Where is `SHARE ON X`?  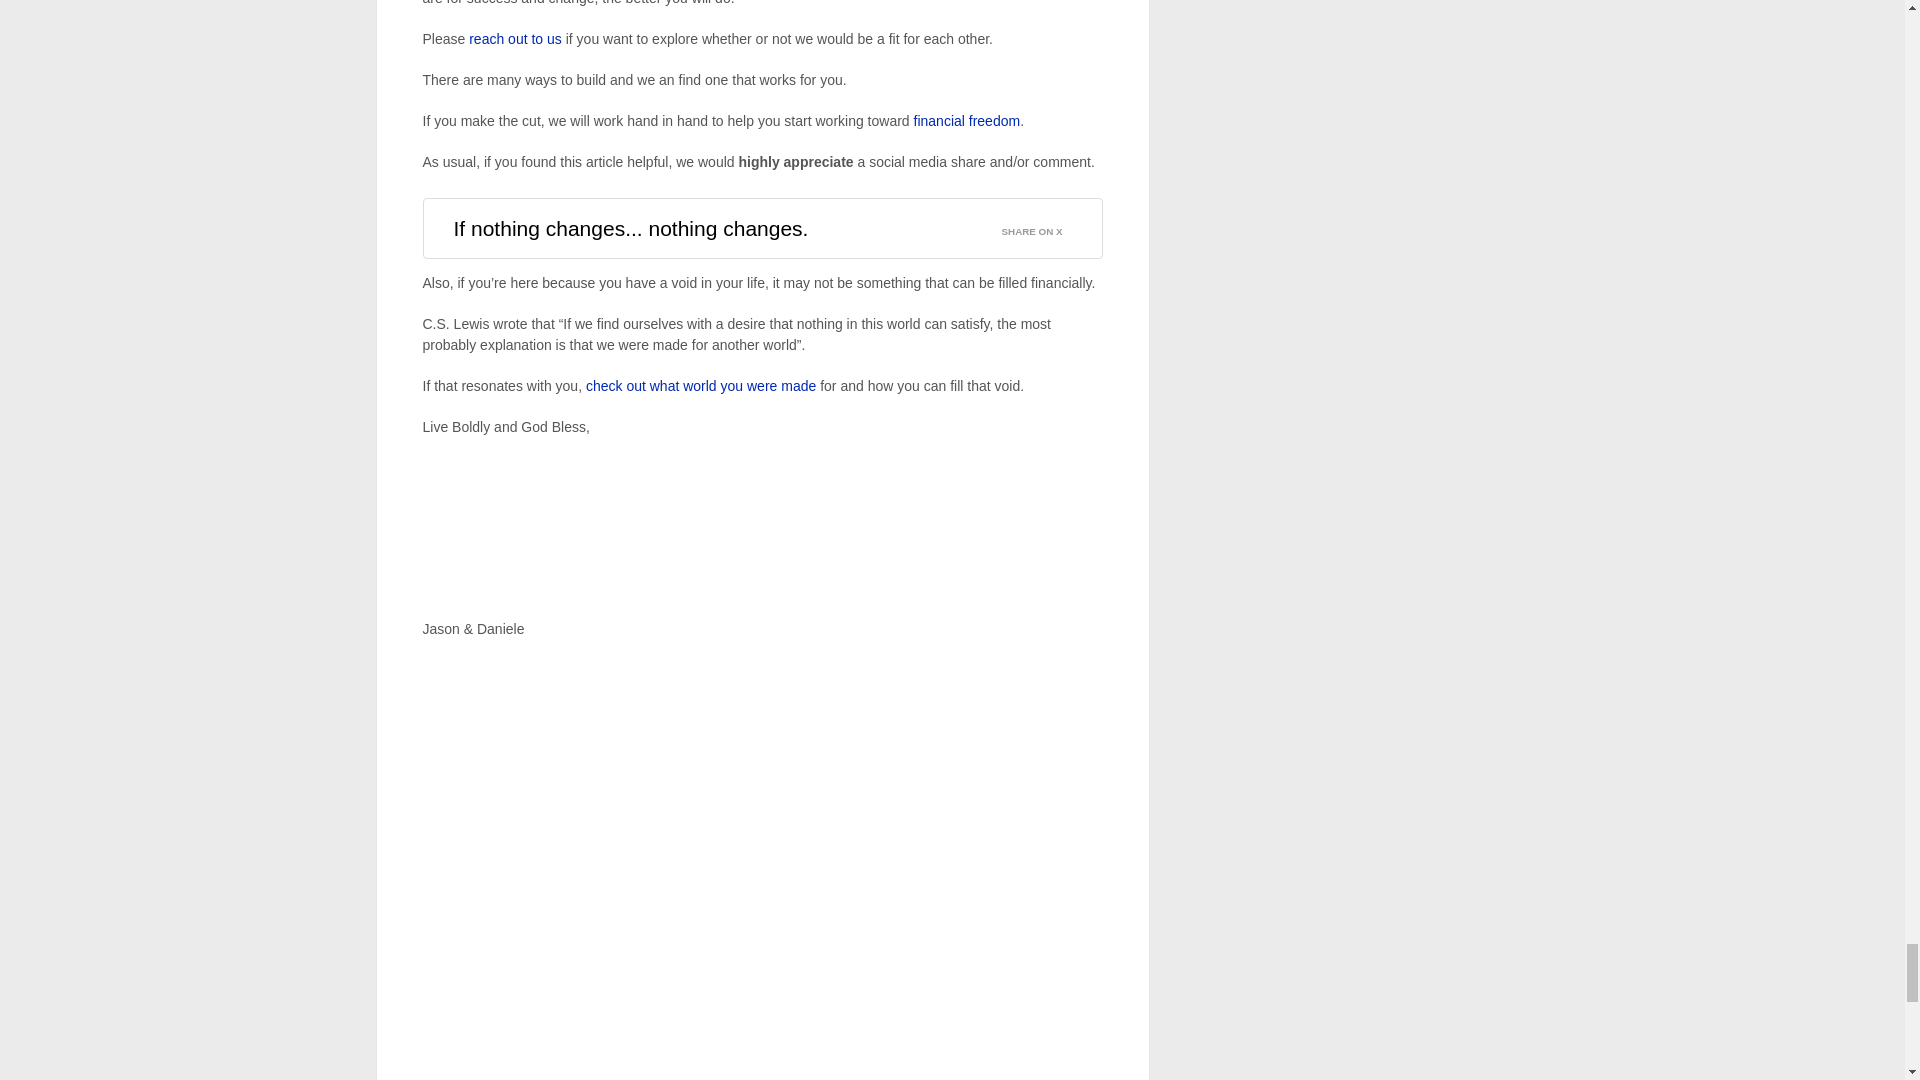 SHARE ON X is located at coordinates (1044, 226).